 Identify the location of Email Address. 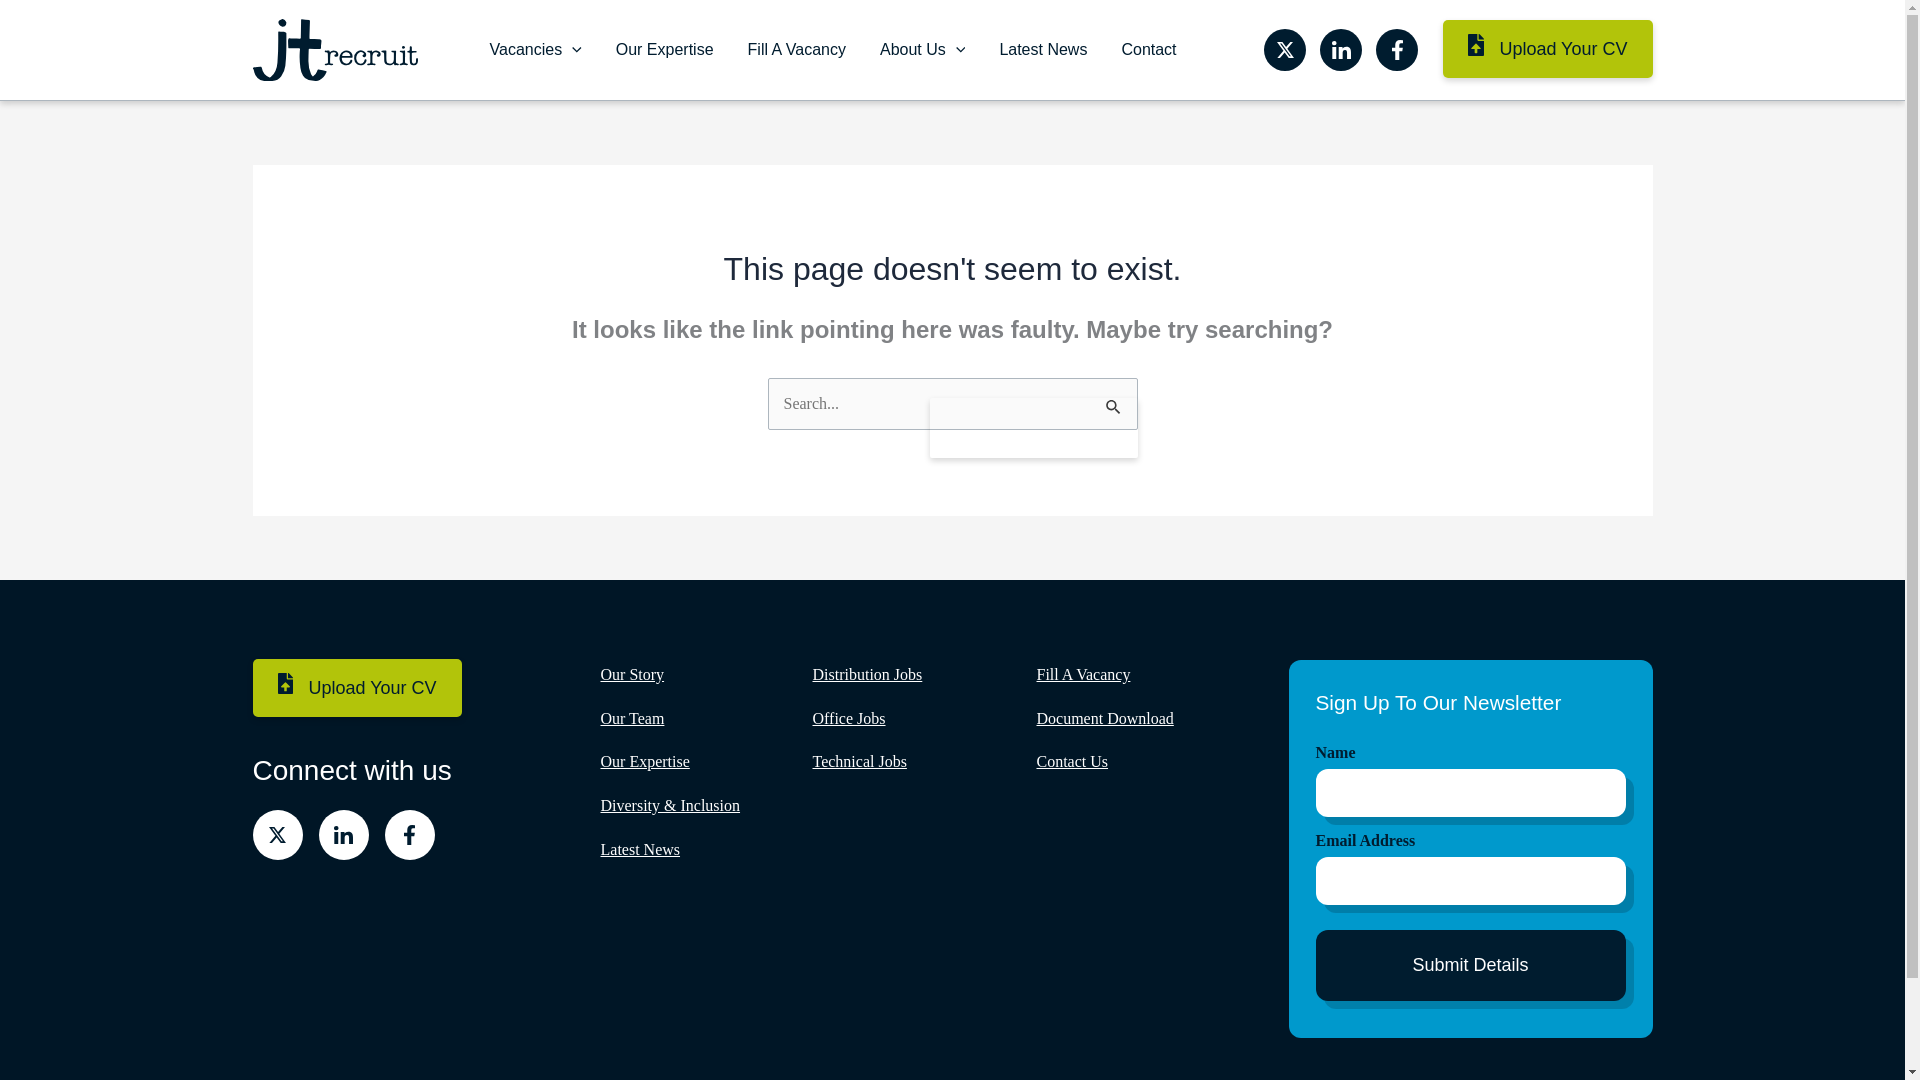
(1470, 841).